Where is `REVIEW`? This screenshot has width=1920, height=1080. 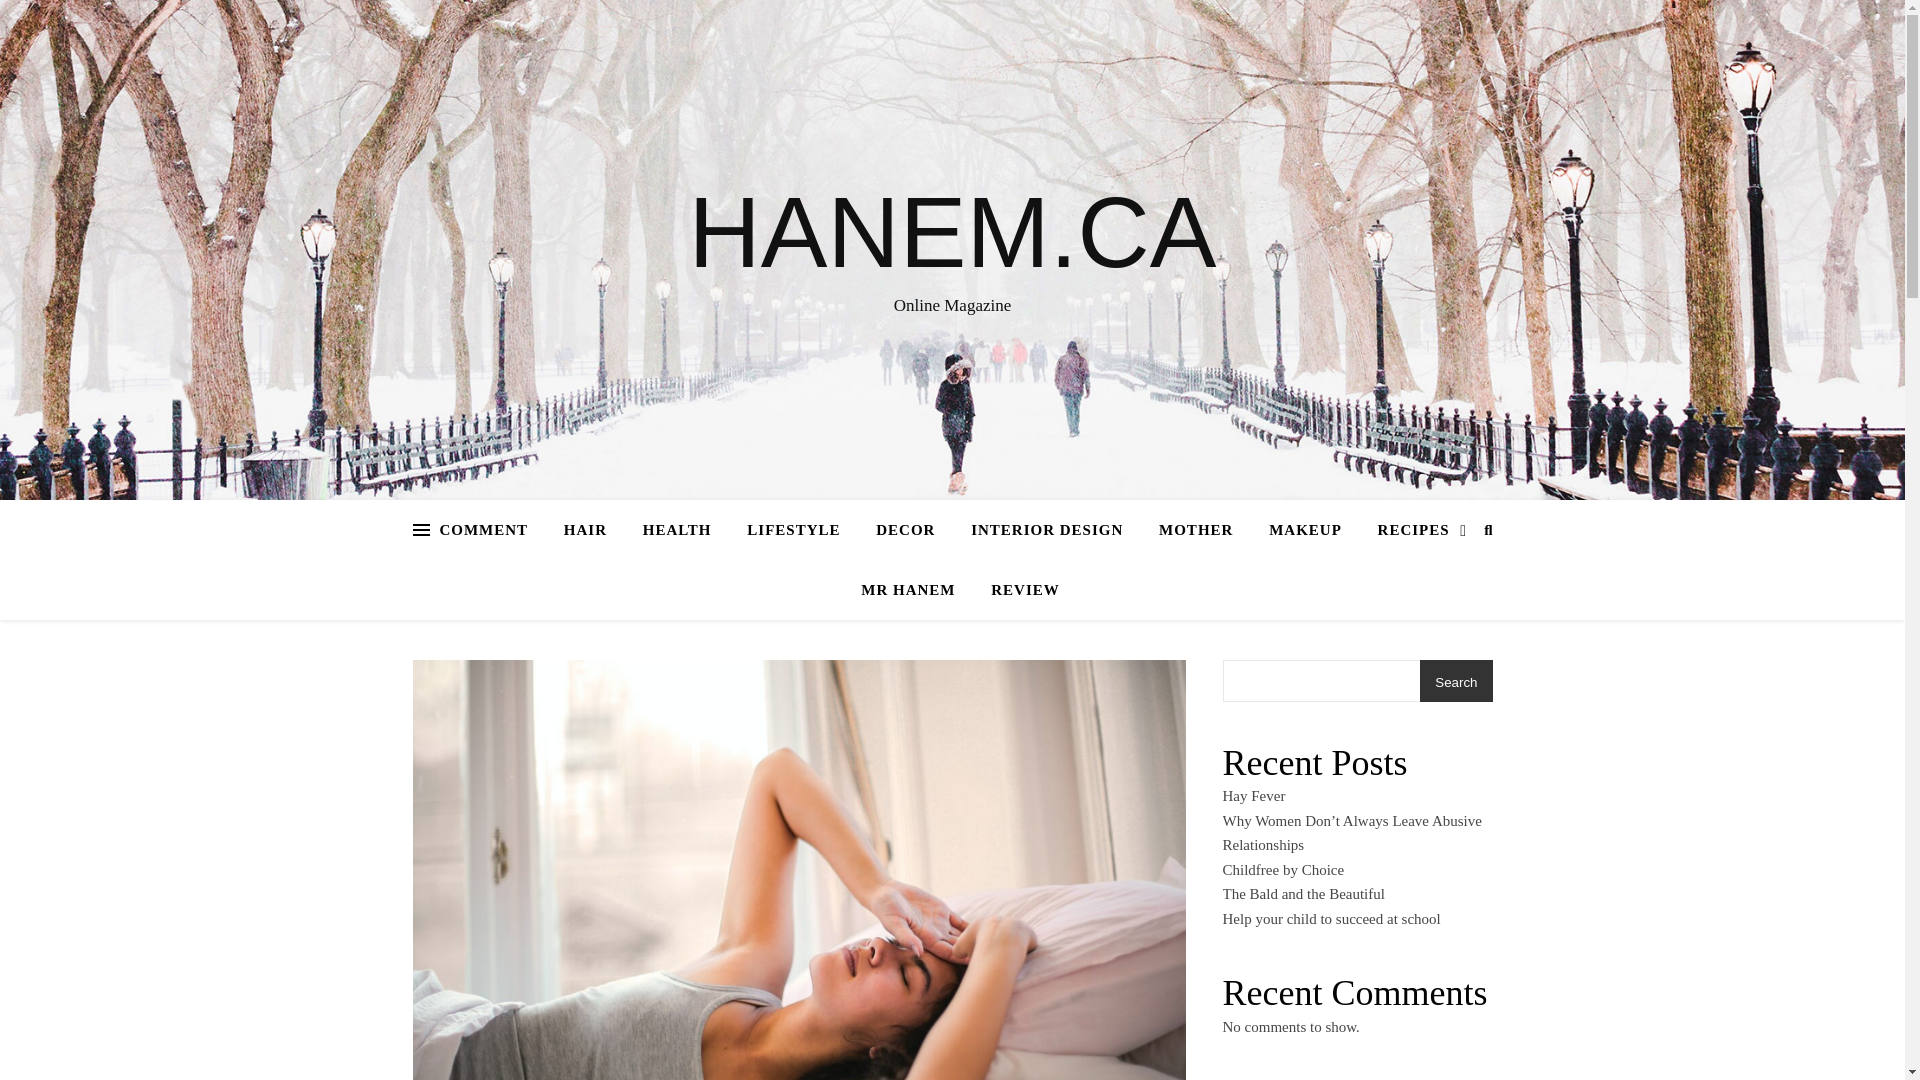
REVIEW is located at coordinates (1017, 590).